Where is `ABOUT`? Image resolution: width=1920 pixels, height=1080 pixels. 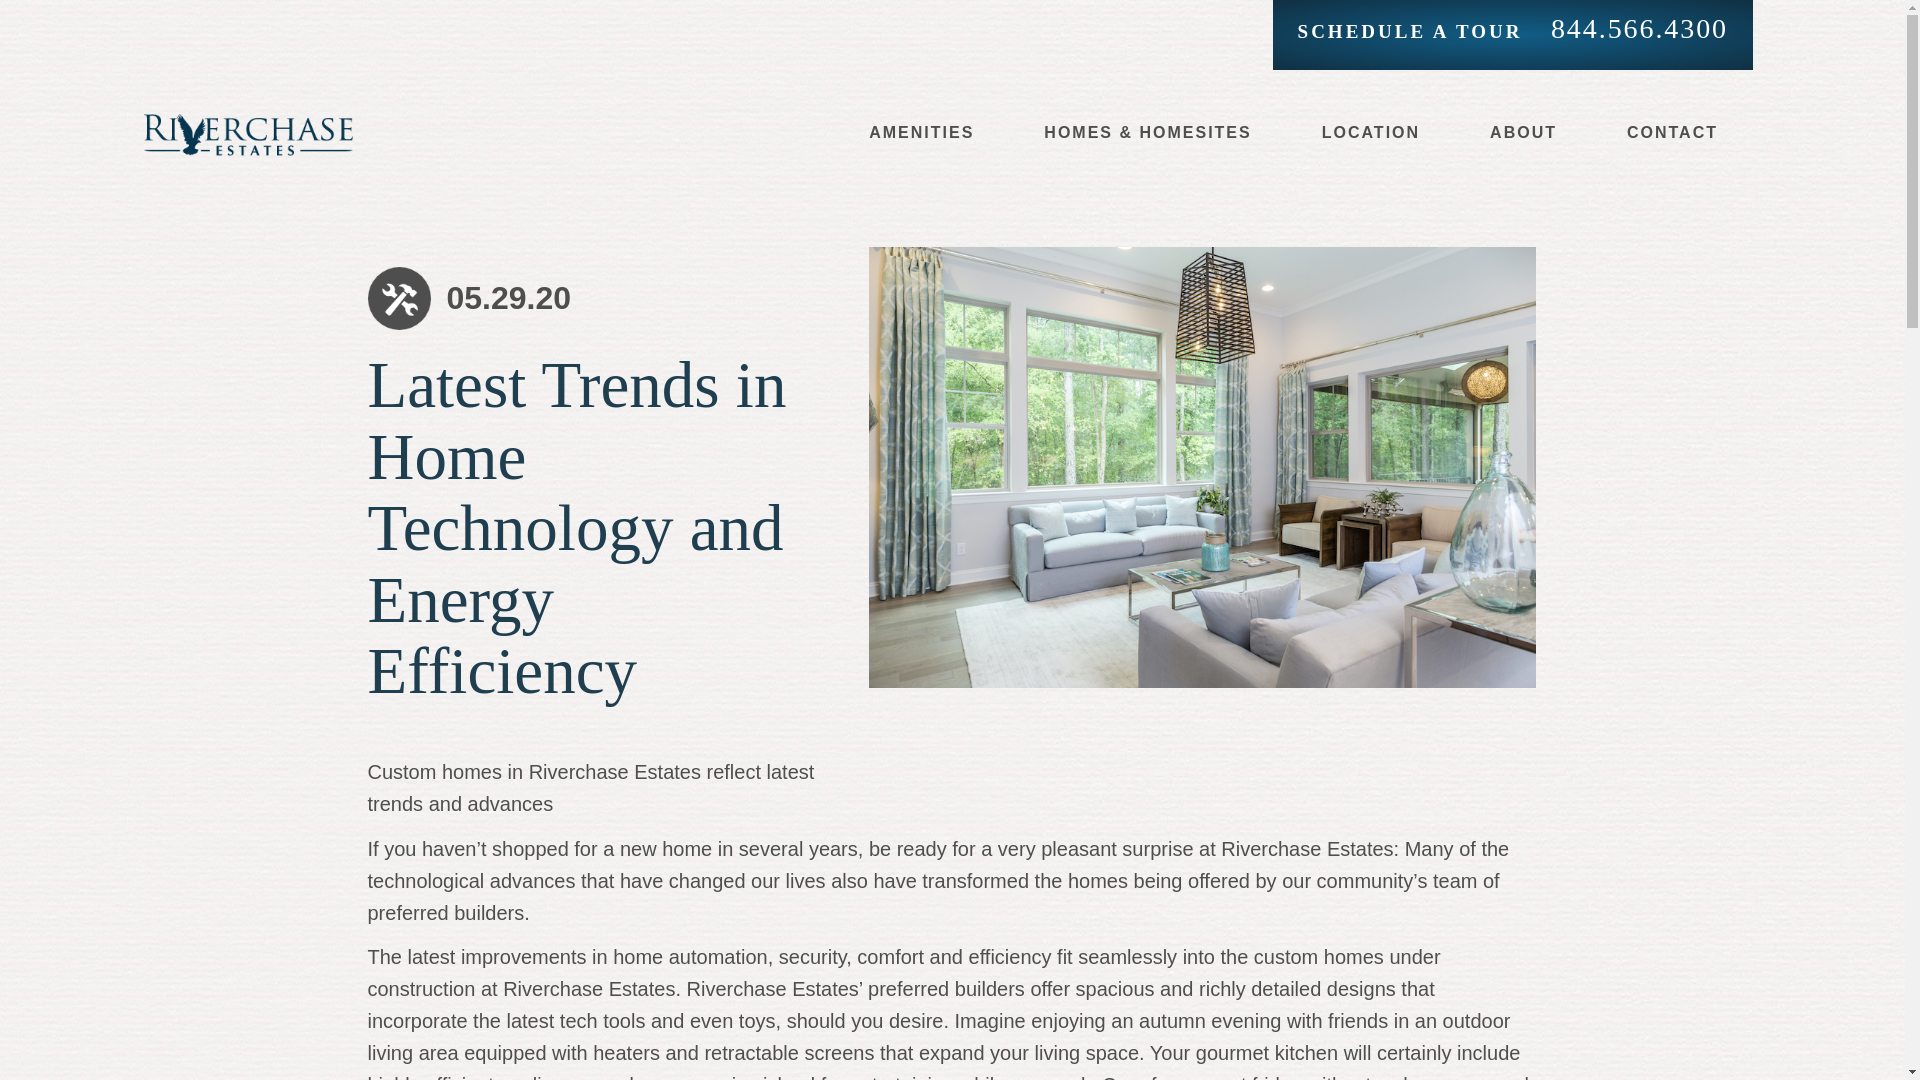 ABOUT is located at coordinates (1523, 132).